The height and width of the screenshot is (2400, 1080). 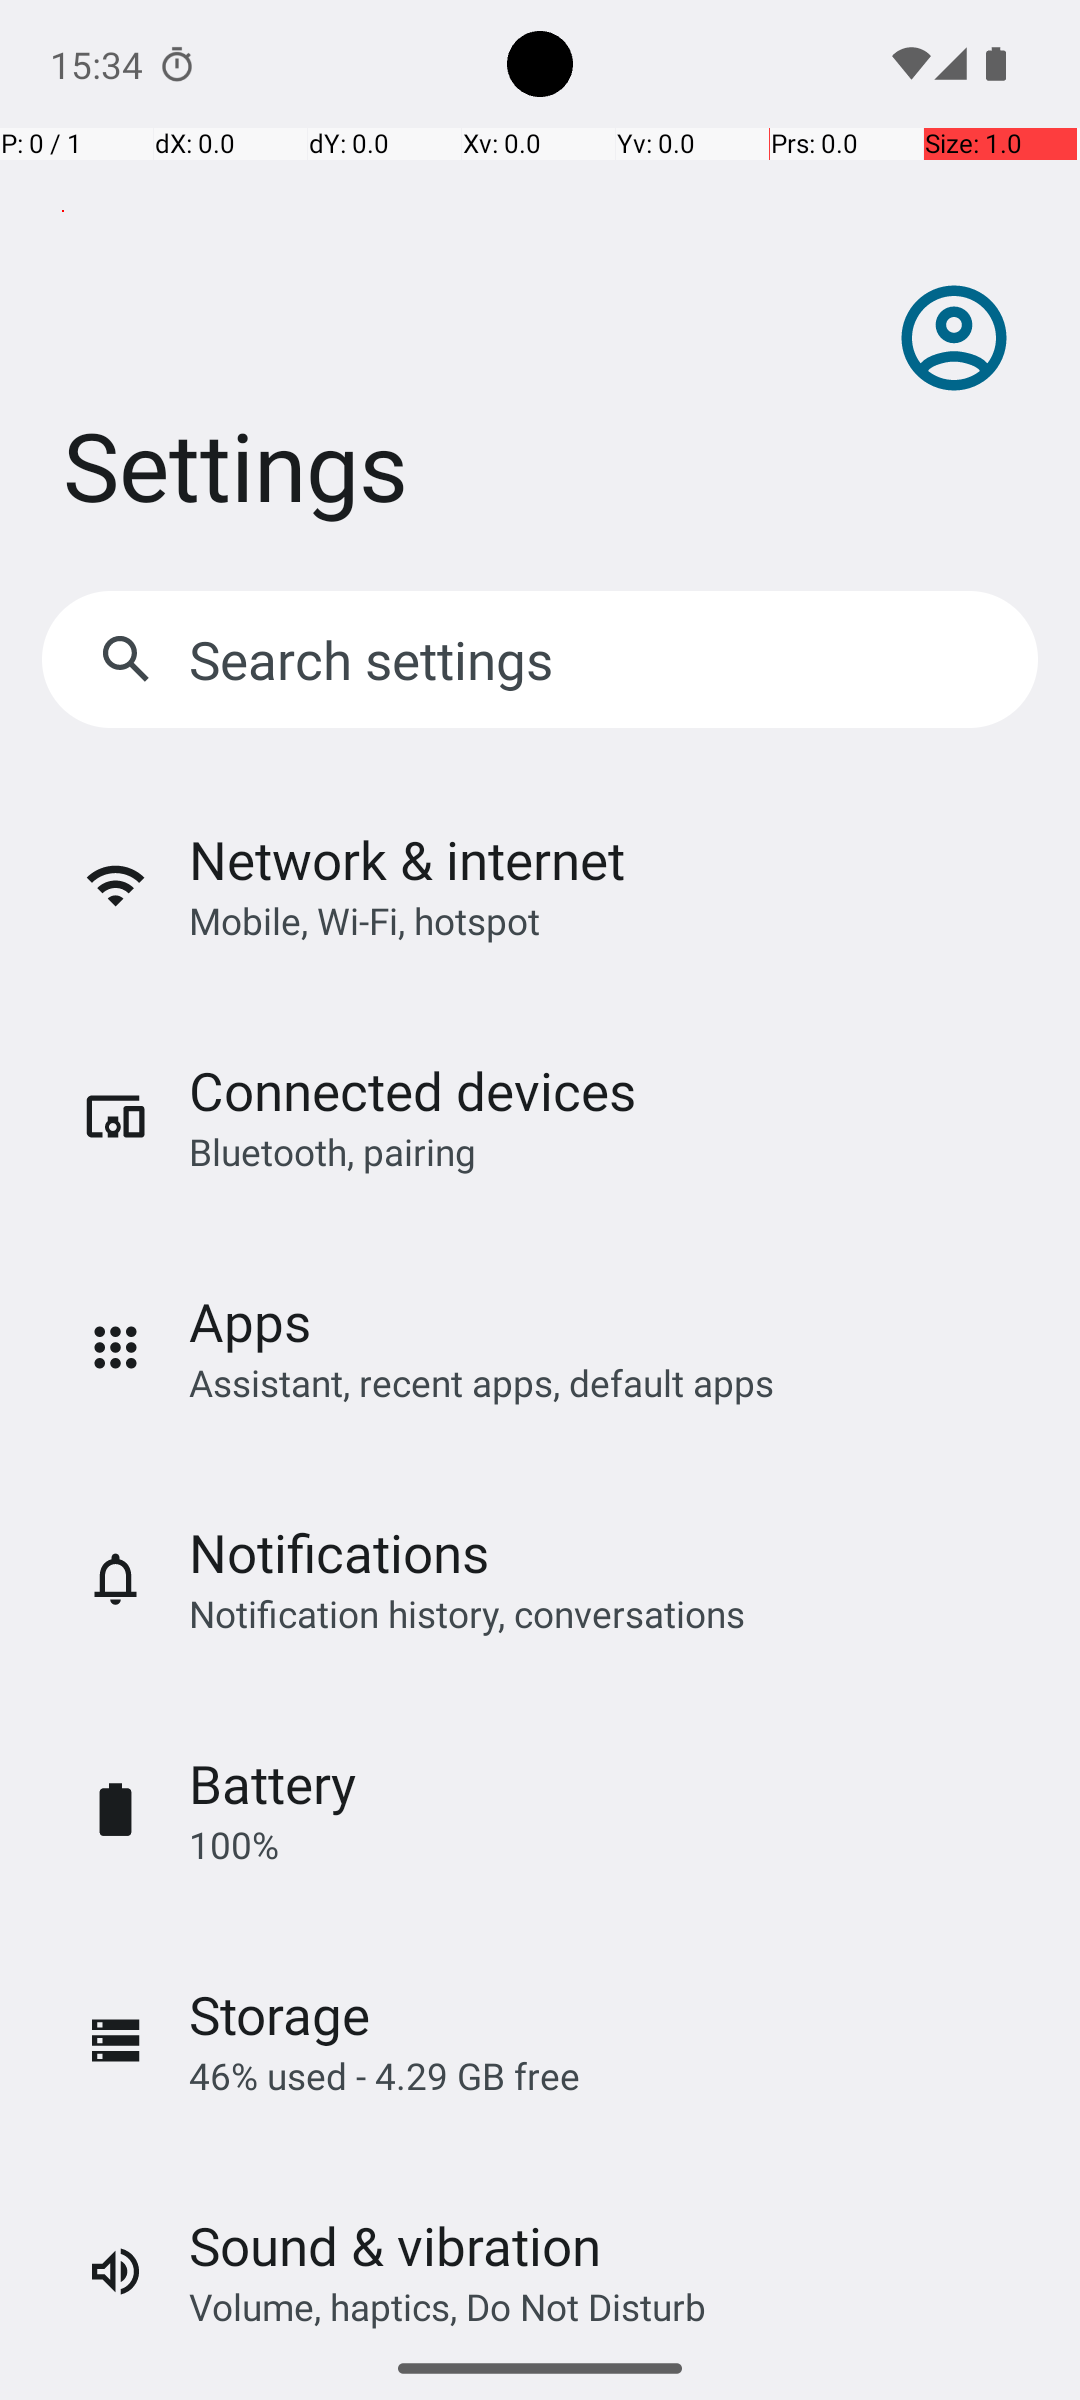 I want to click on 46% used - 4.29 GB free, so click(x=384, y=2076).